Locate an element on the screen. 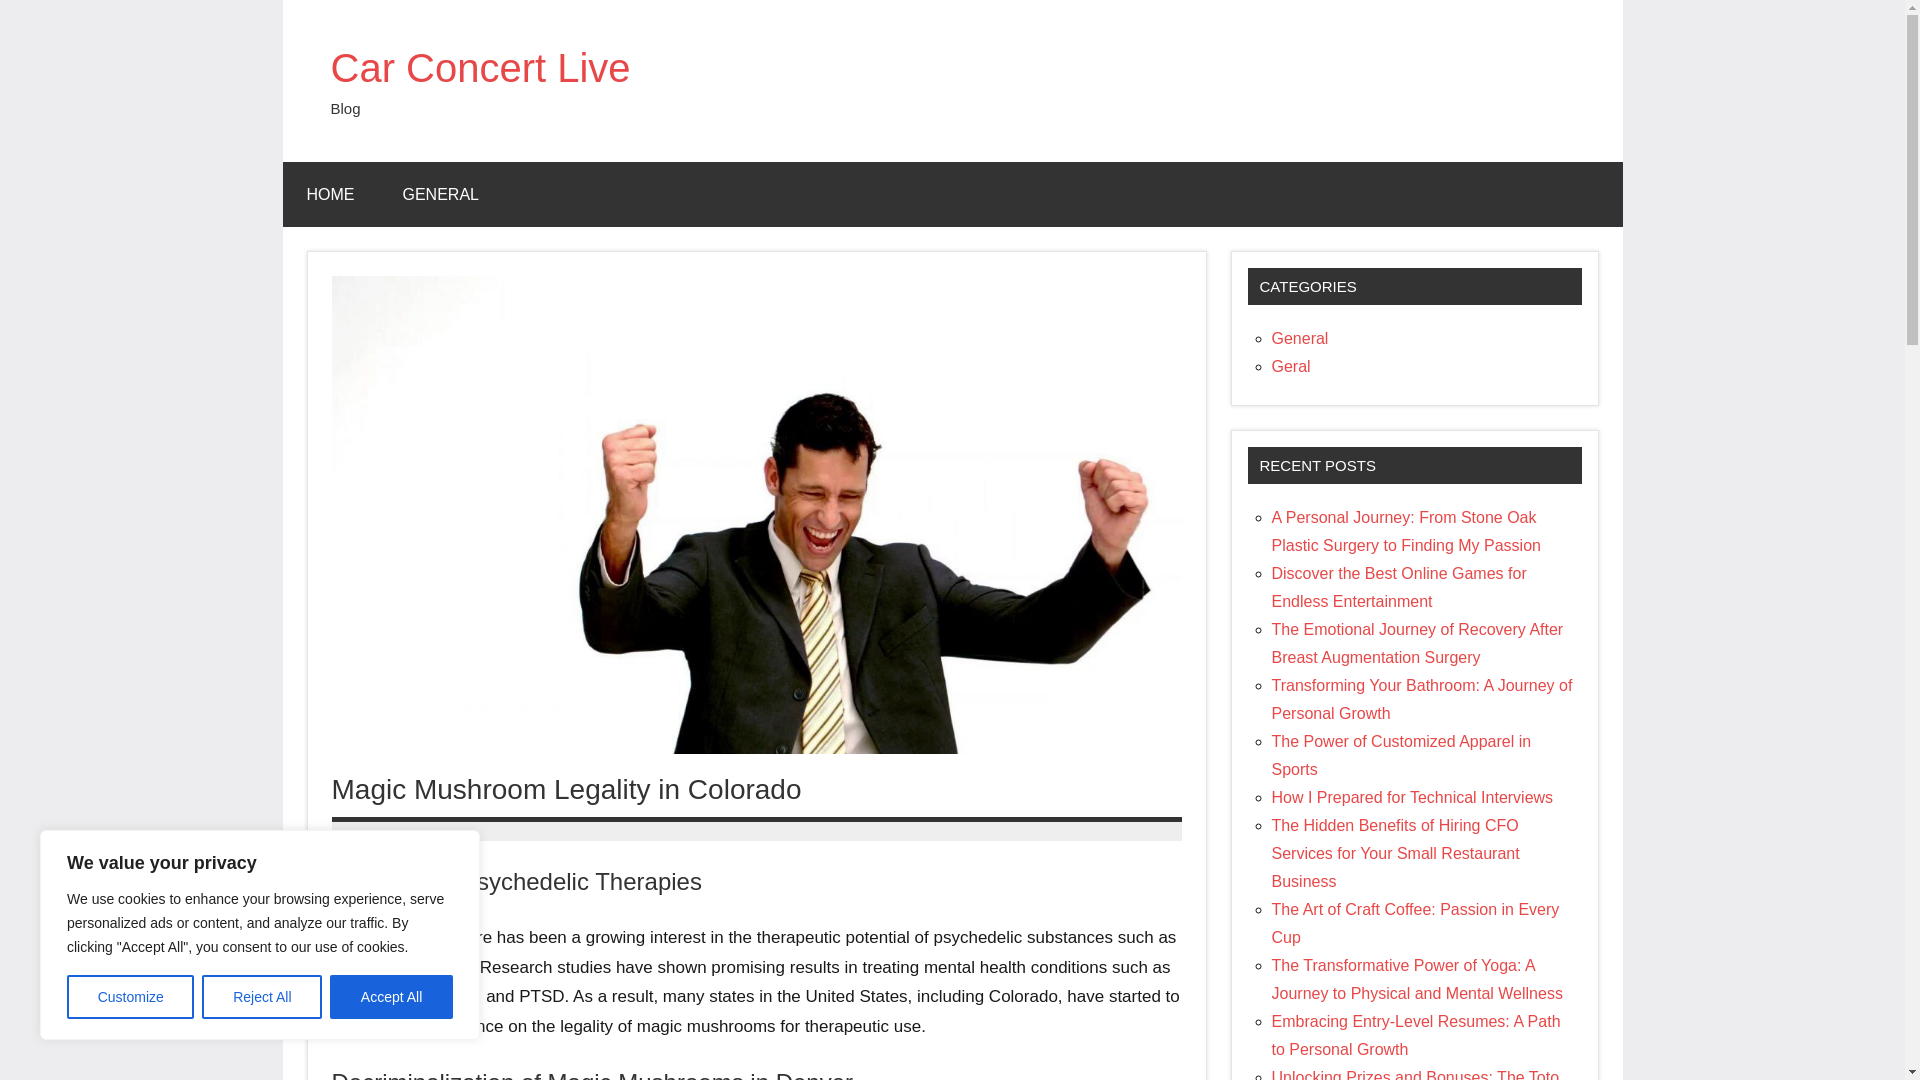  Geral is located at coordinates (1291, 366).